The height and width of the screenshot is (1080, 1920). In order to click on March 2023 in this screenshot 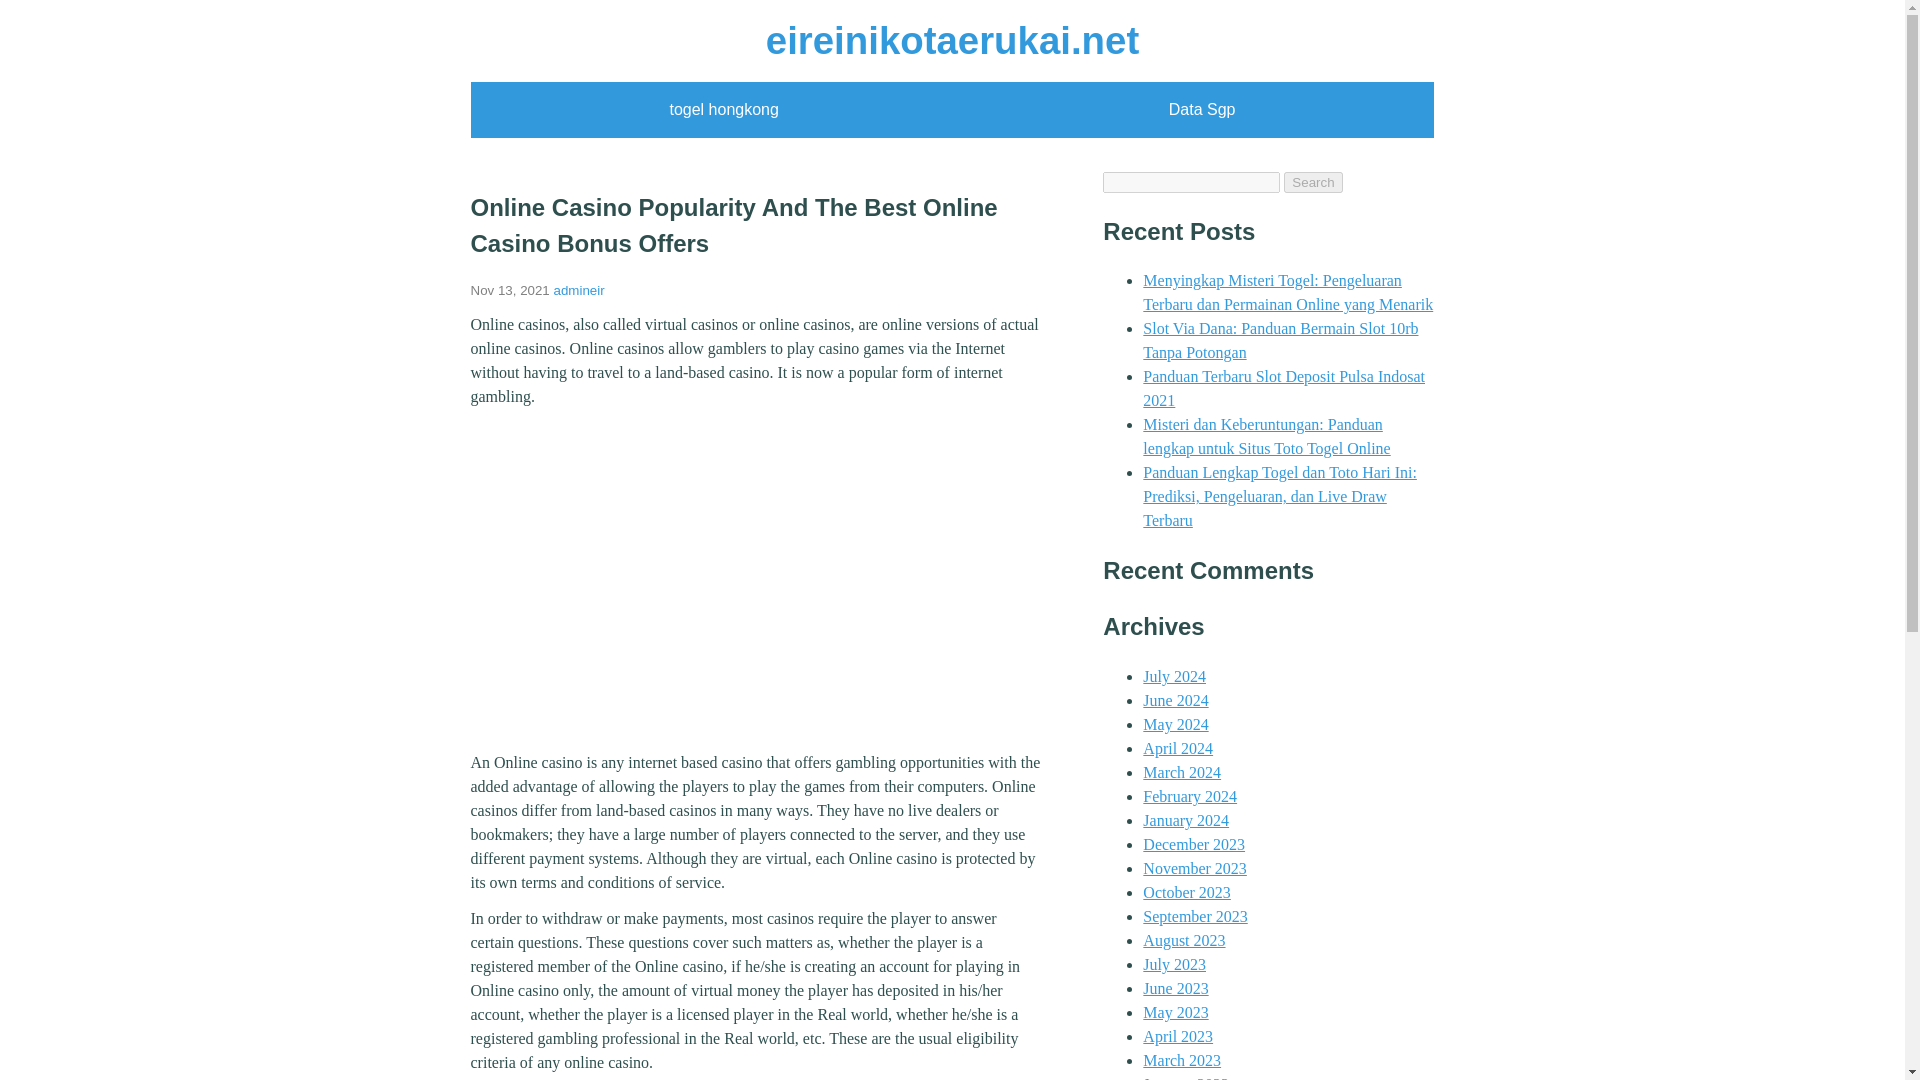, I will do `click(1182, 1060)`.